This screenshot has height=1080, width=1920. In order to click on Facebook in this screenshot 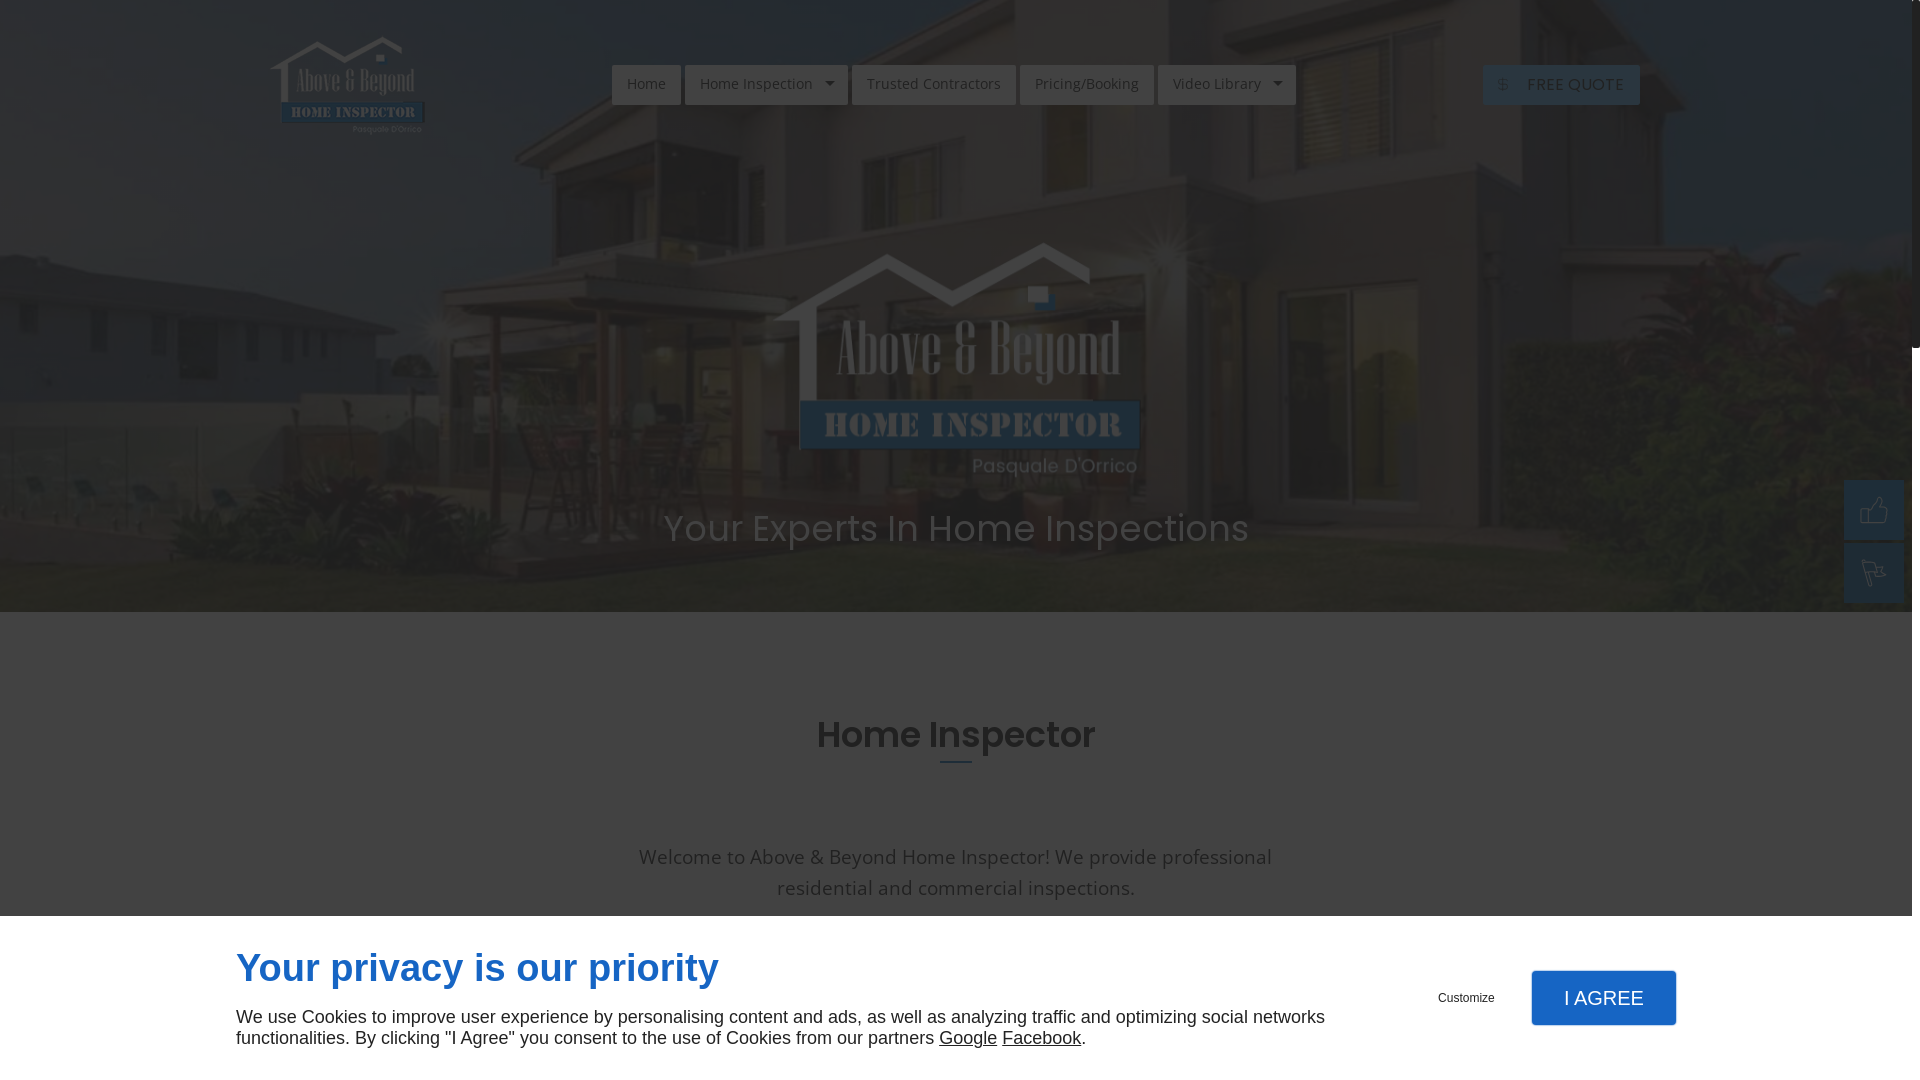, I will do `click(1042, 1038)`.